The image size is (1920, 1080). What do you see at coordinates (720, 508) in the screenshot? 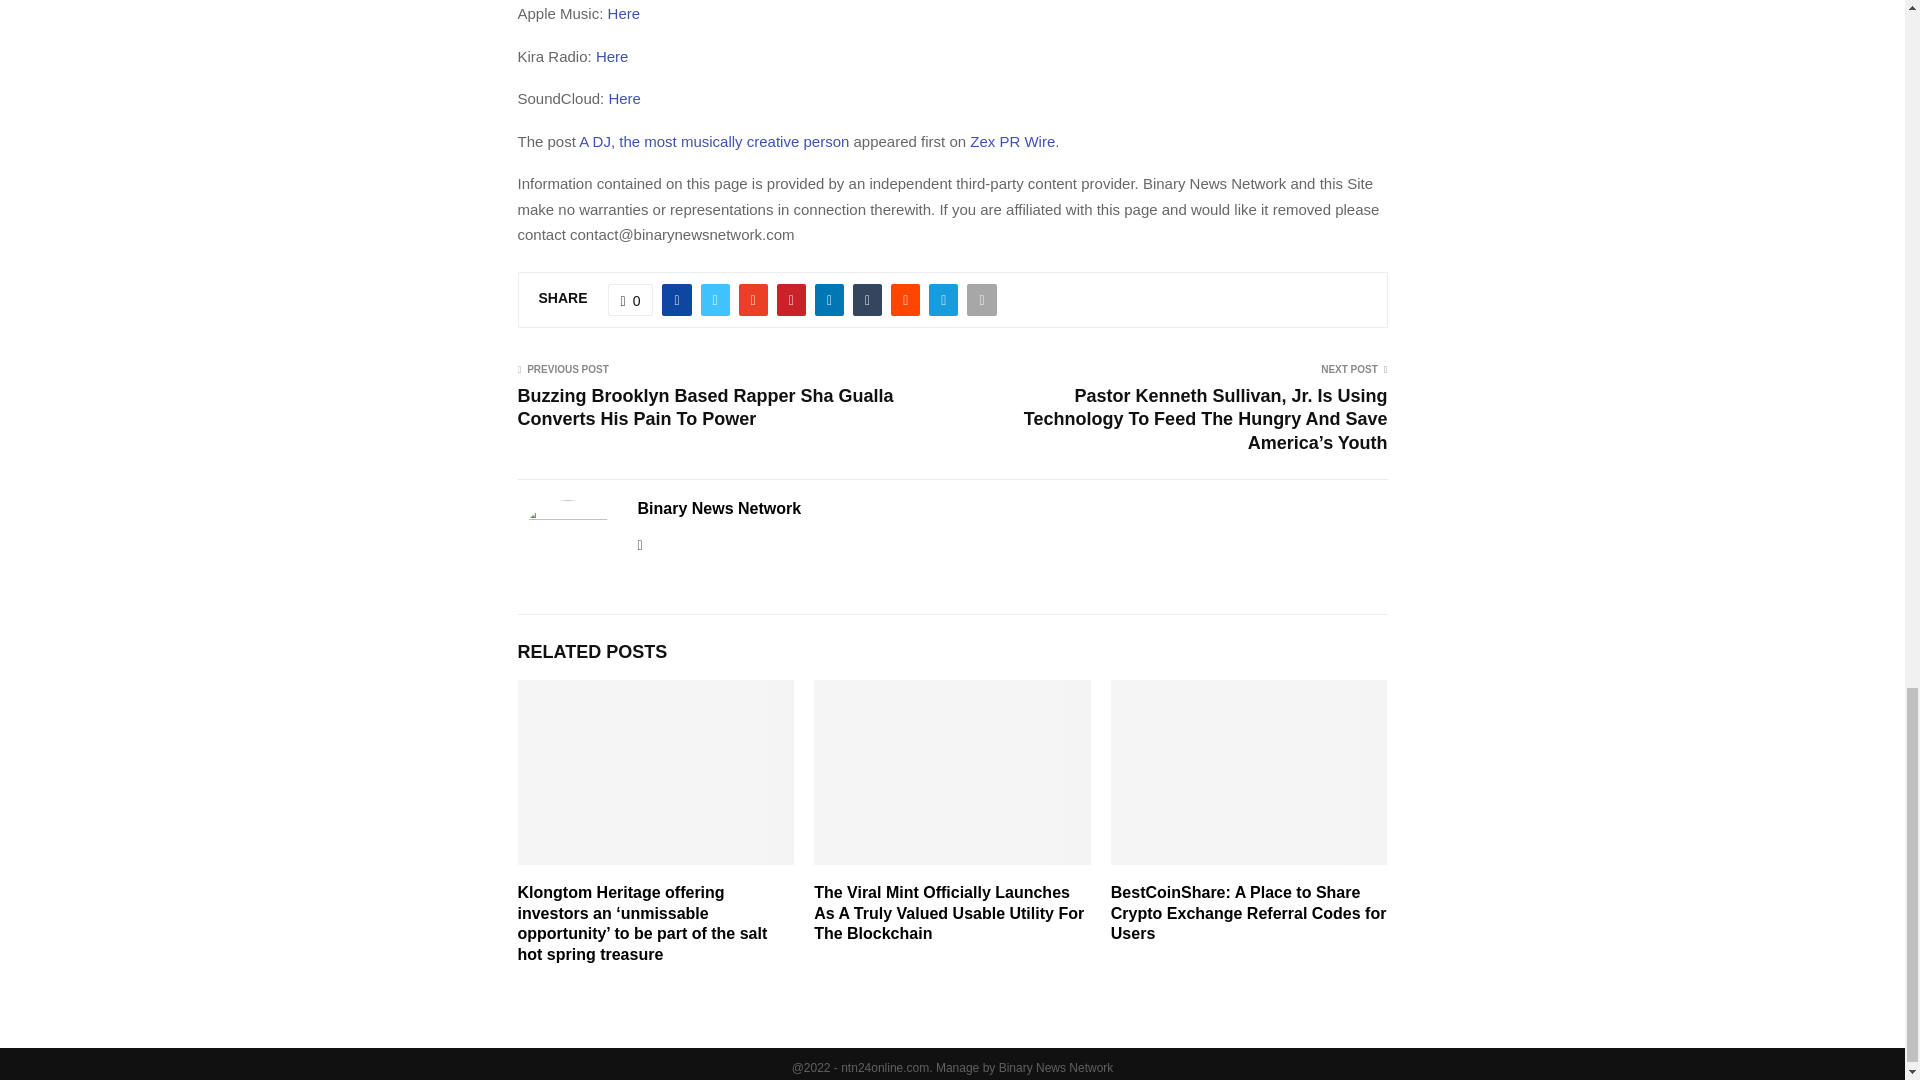
I see `Posts by Binary News Network` at bounding box center [720, 508].